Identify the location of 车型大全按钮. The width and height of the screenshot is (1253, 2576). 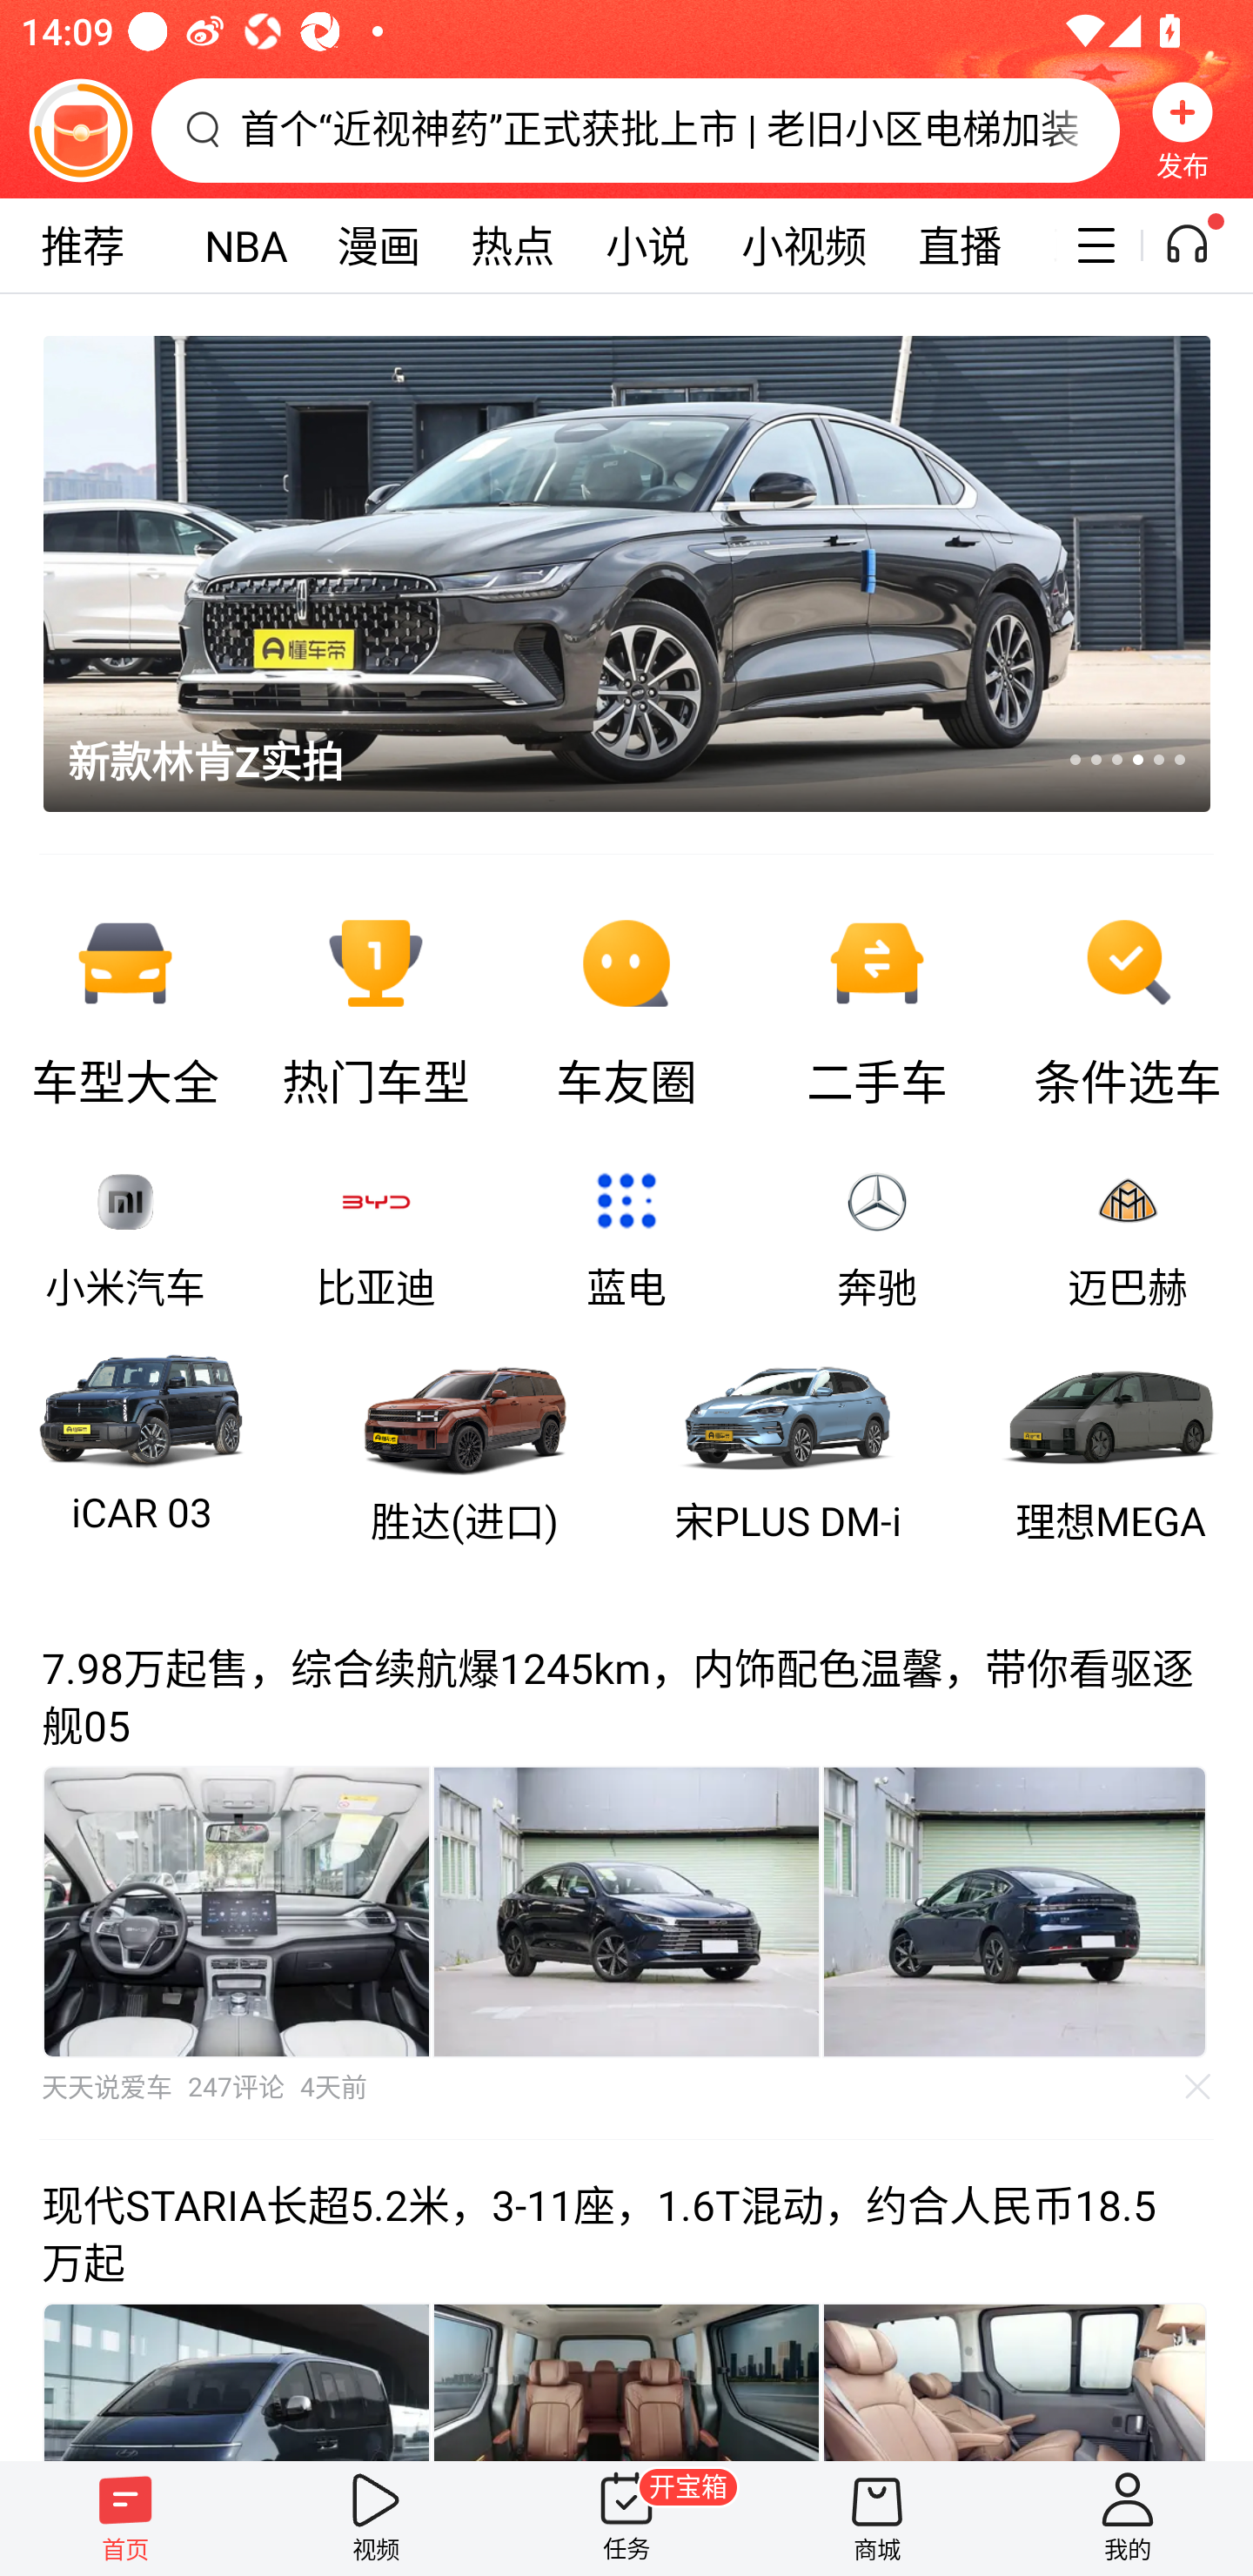
(125, 1006).